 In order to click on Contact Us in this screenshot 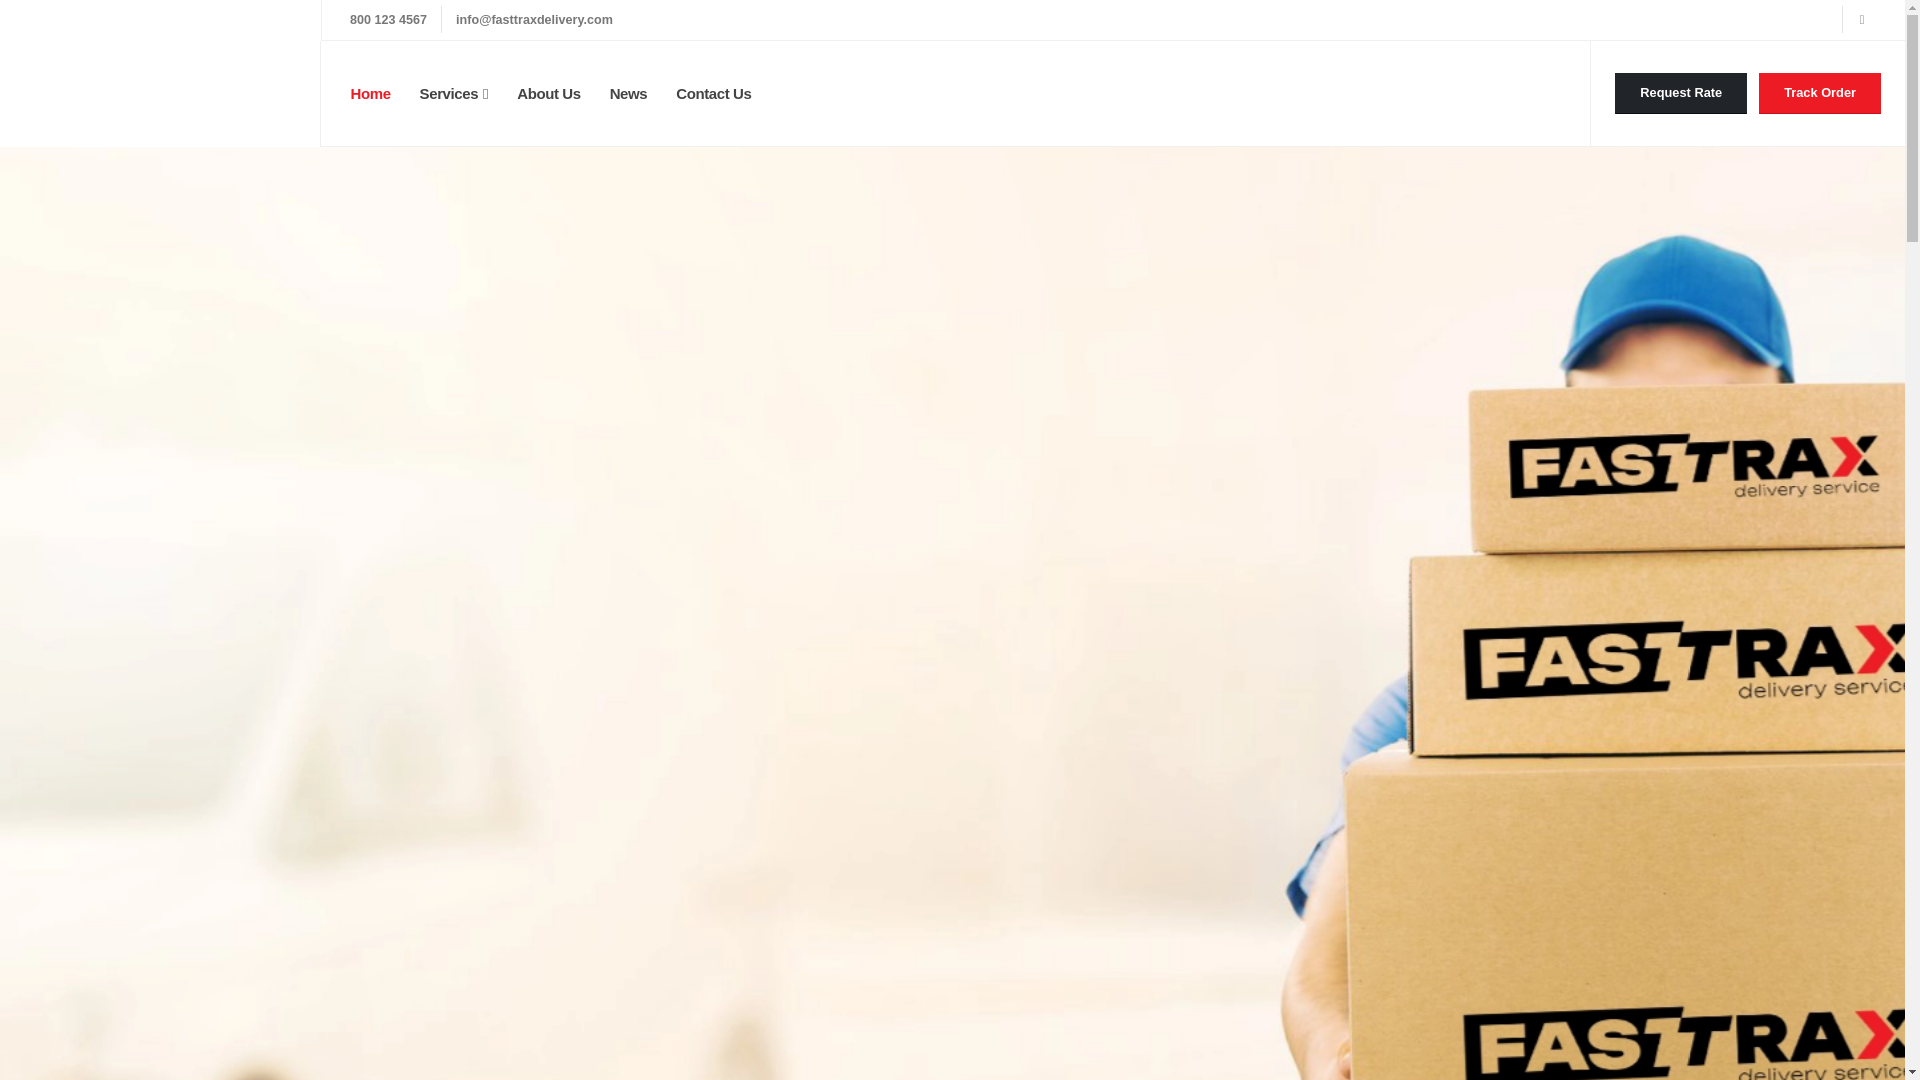, I will do `click(713, 93)`.